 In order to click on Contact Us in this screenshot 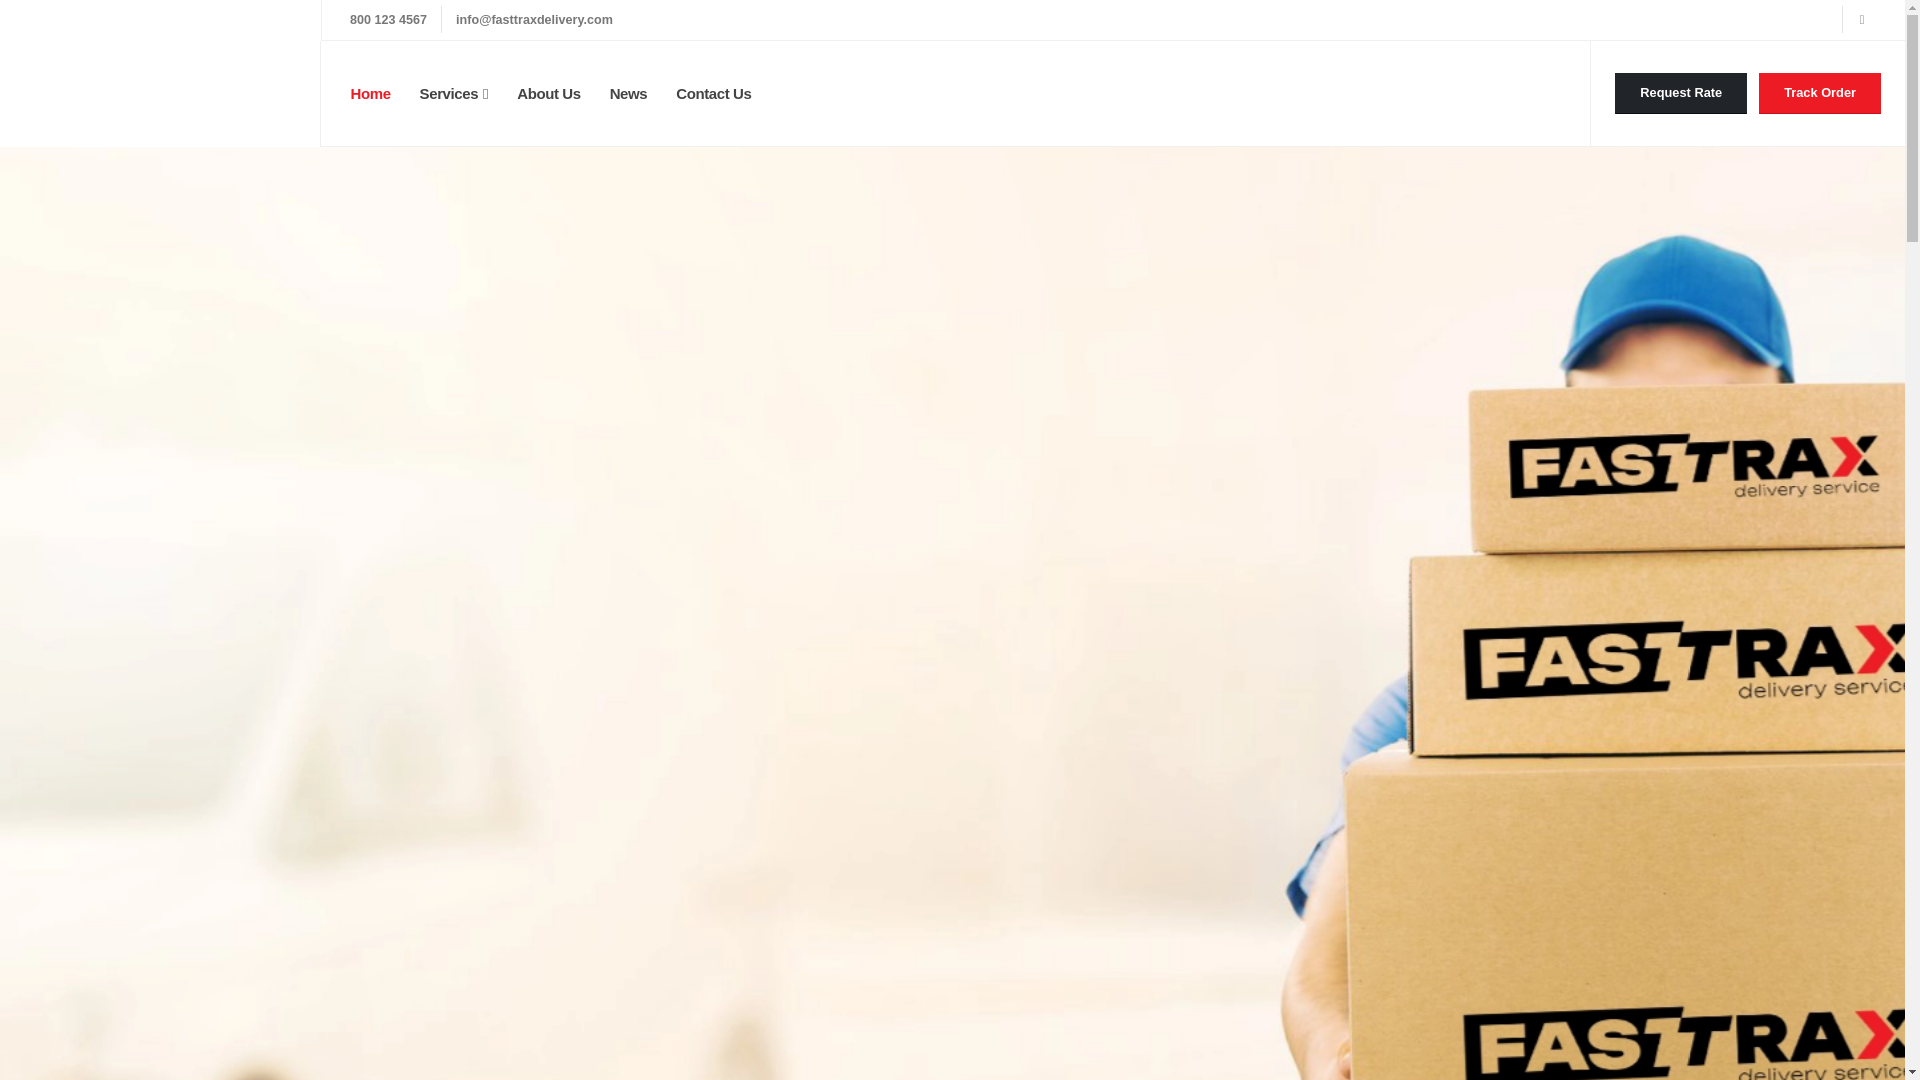, I will do `click(713, 93)`.